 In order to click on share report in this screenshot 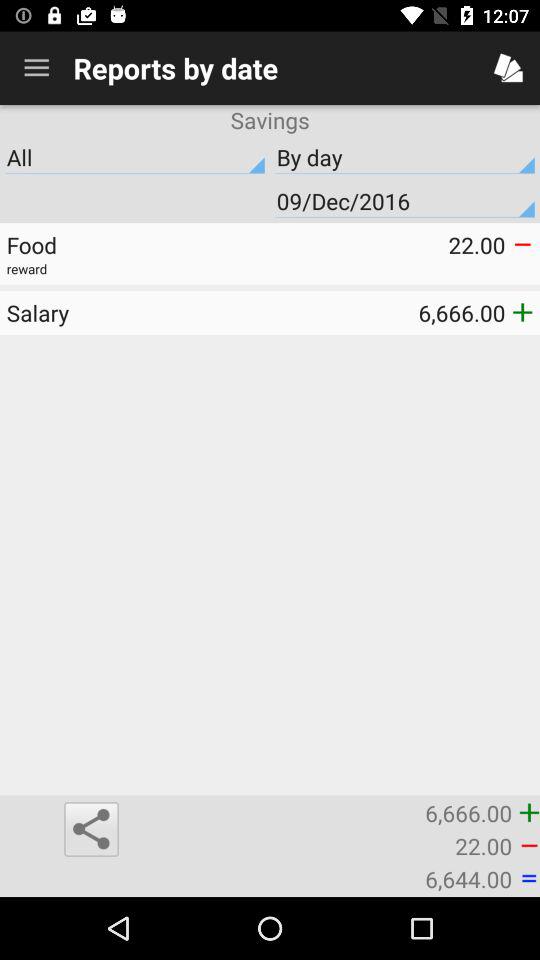, I will do `click(91, 829)`.